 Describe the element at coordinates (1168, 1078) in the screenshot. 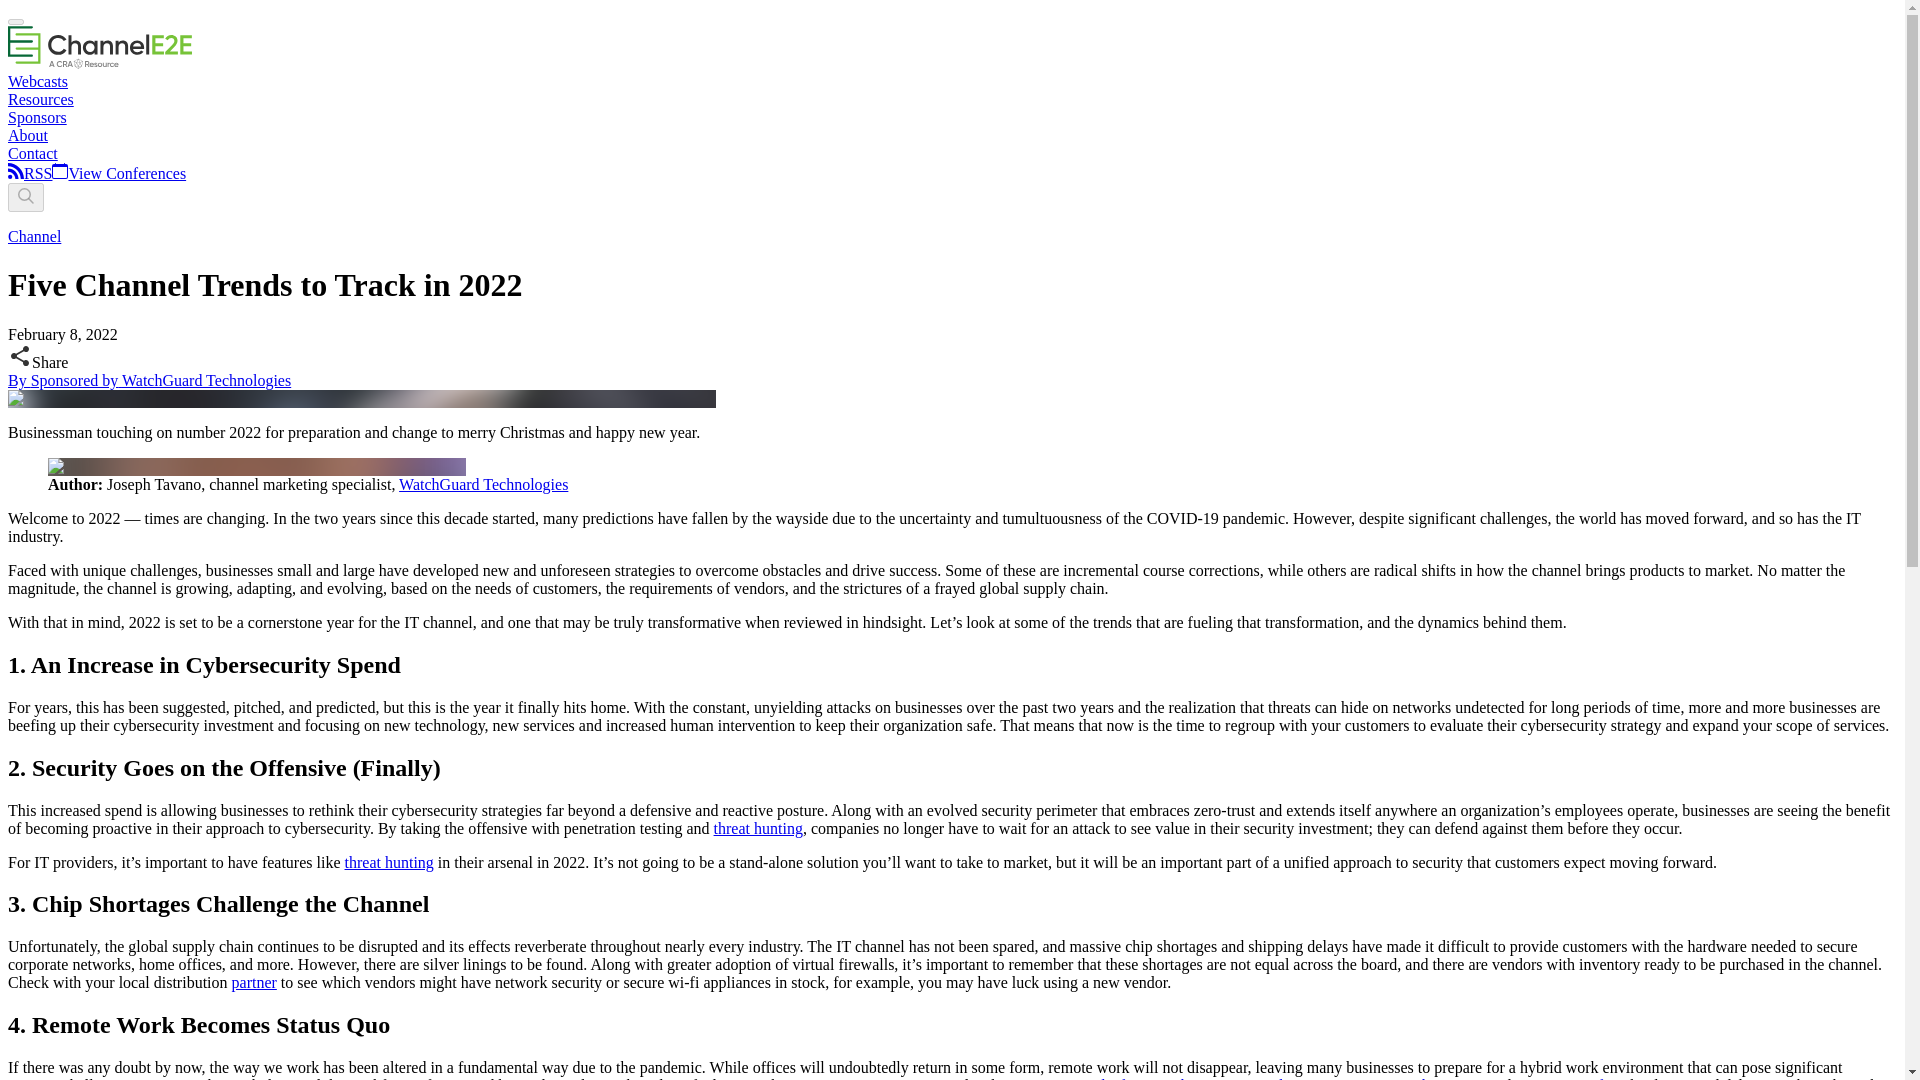

I see `multi-factor authentication,` at that location.